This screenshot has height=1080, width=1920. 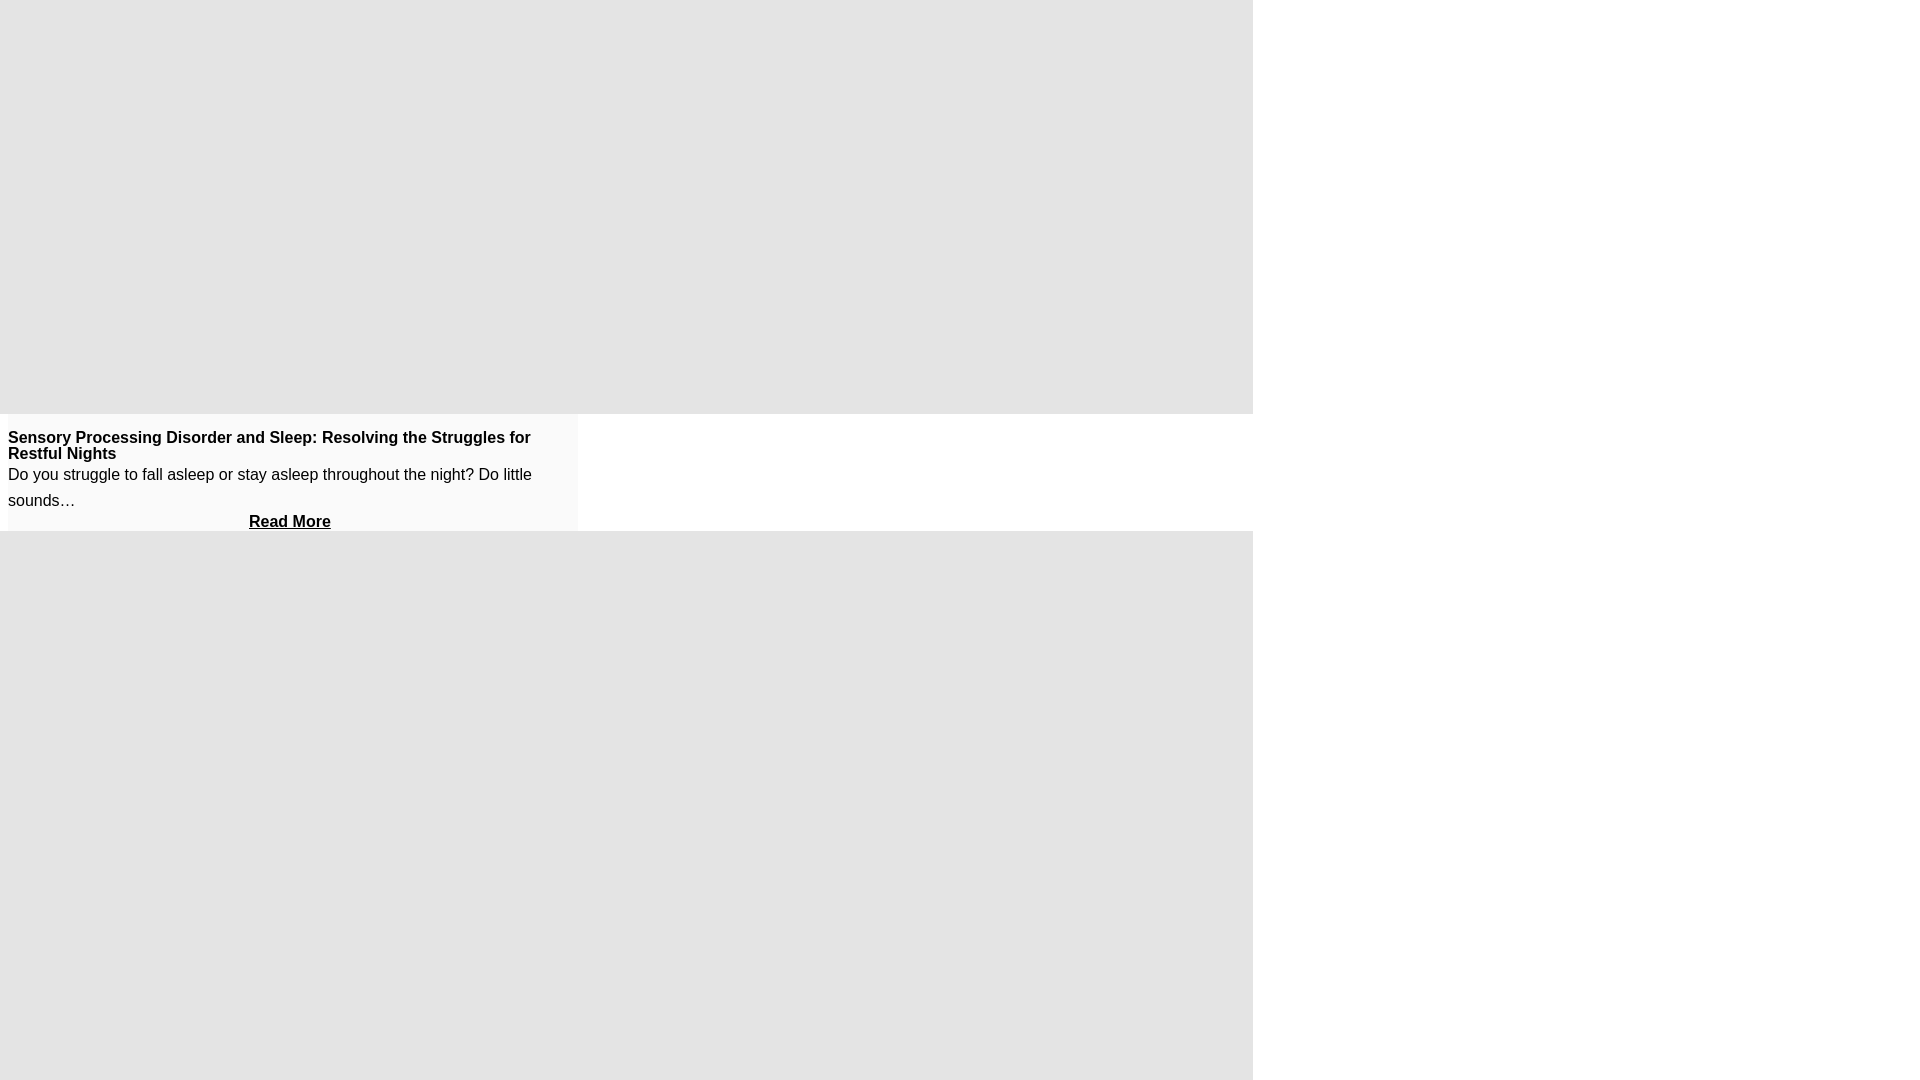 I want to click on Read More, so click(x=292, y=523).